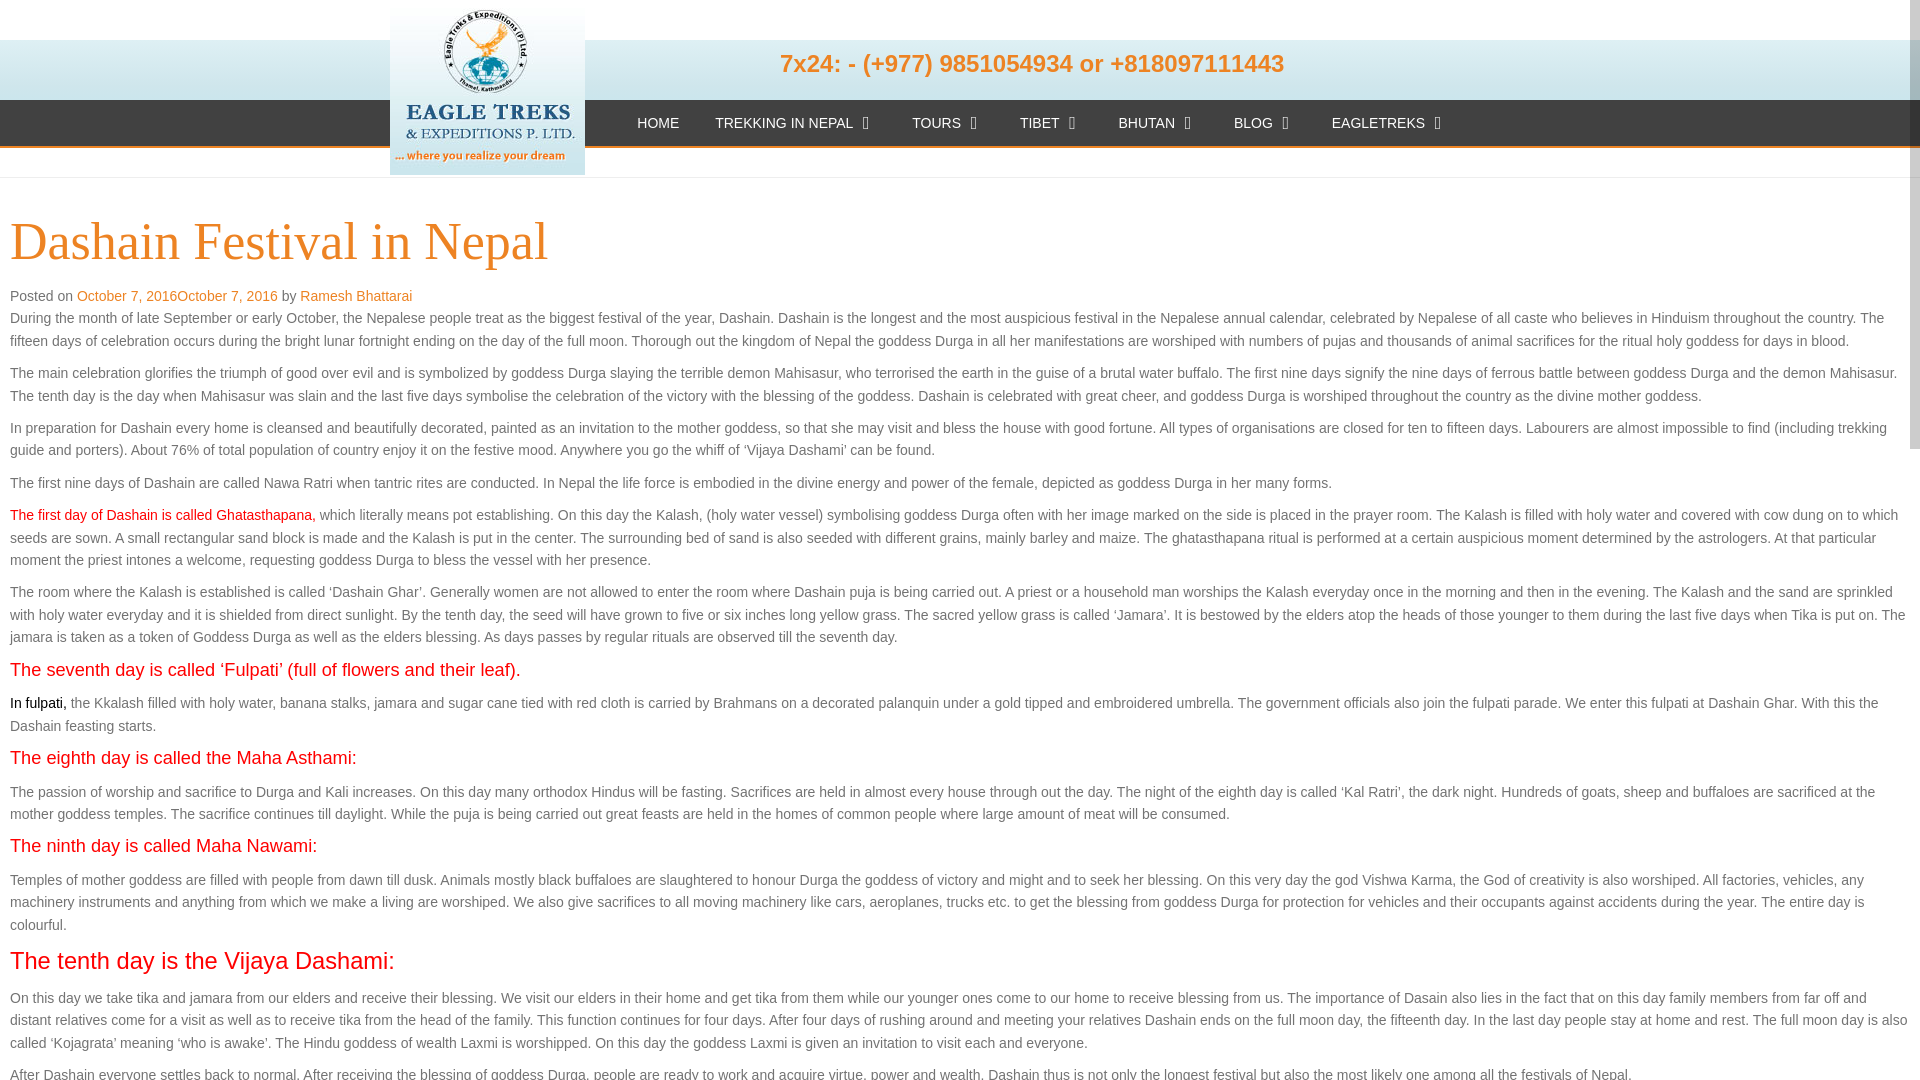  Describe the element at coordinates (657, 122) in the screenshot. I see `HOME` at that location.